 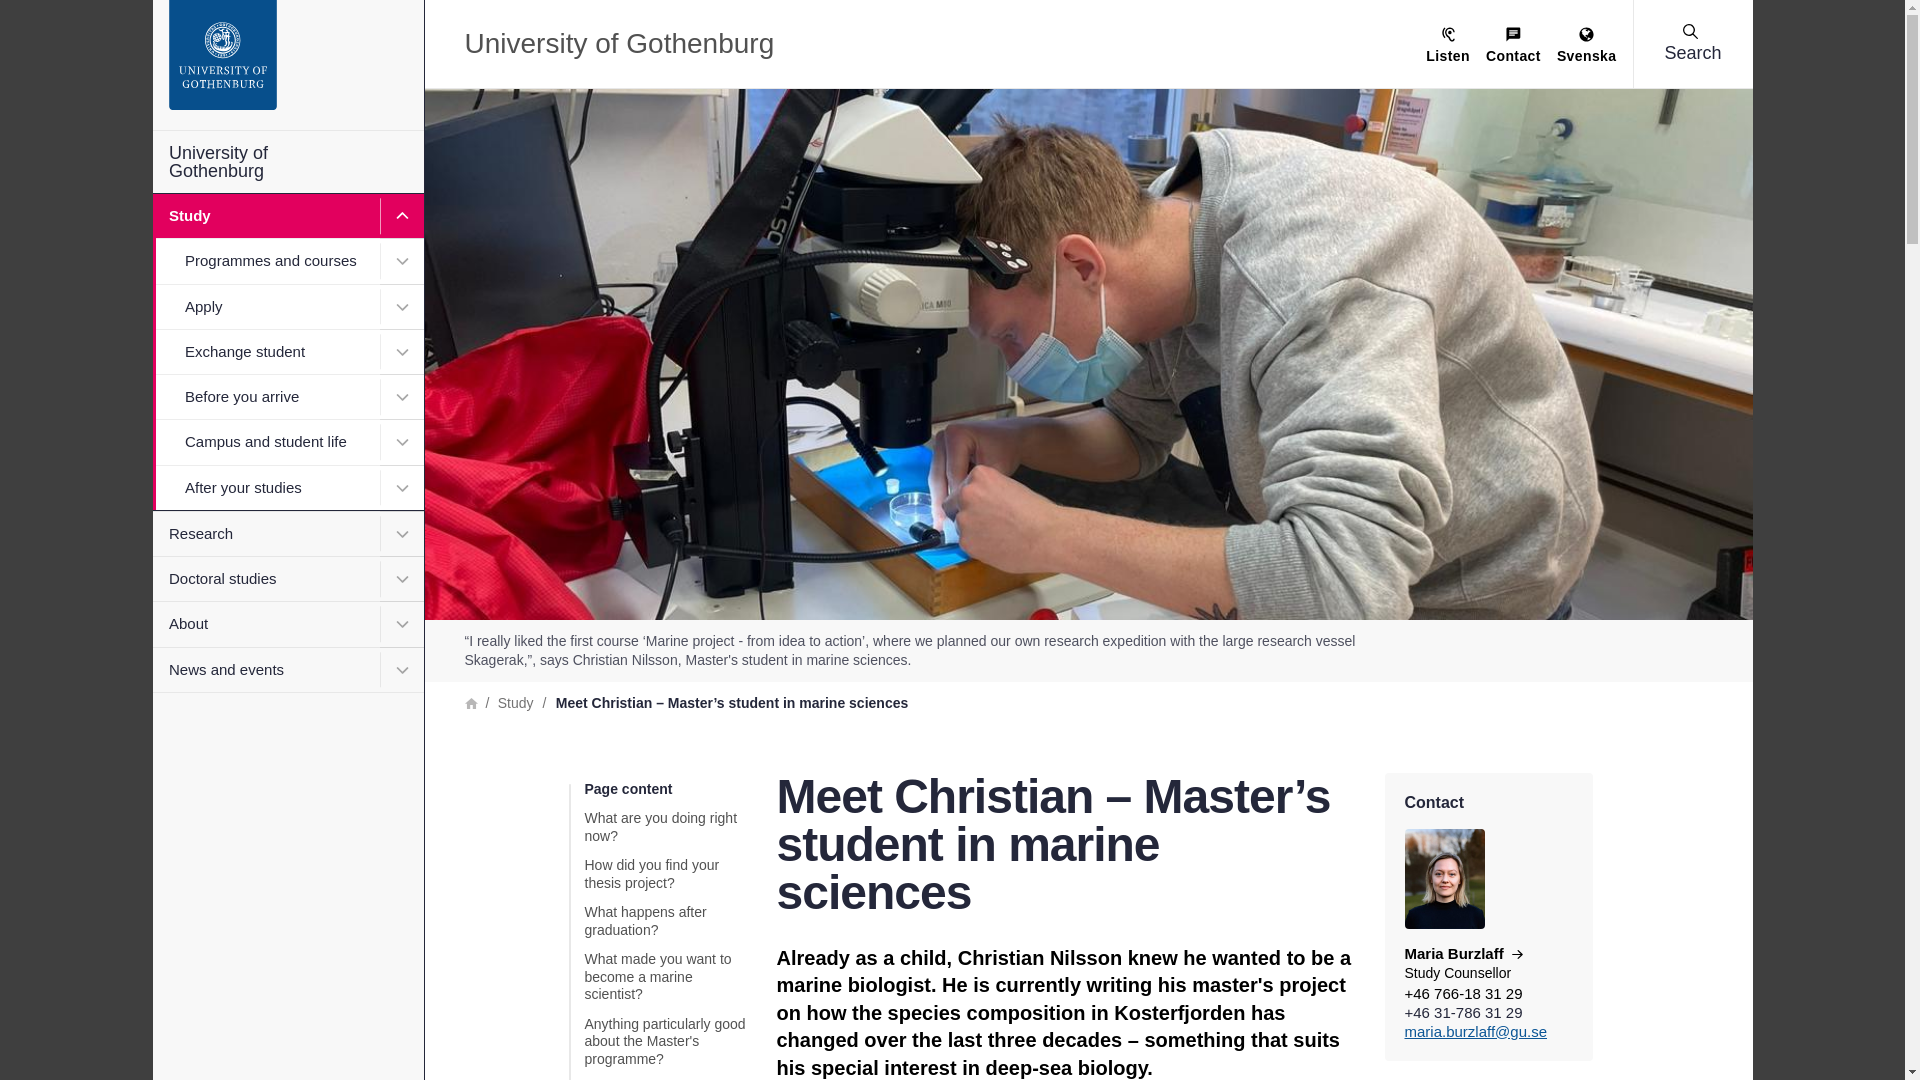 What do you see at coordinates (286, 306) in the screenshot?
I see `Apply` at bounding box center [286, 306].